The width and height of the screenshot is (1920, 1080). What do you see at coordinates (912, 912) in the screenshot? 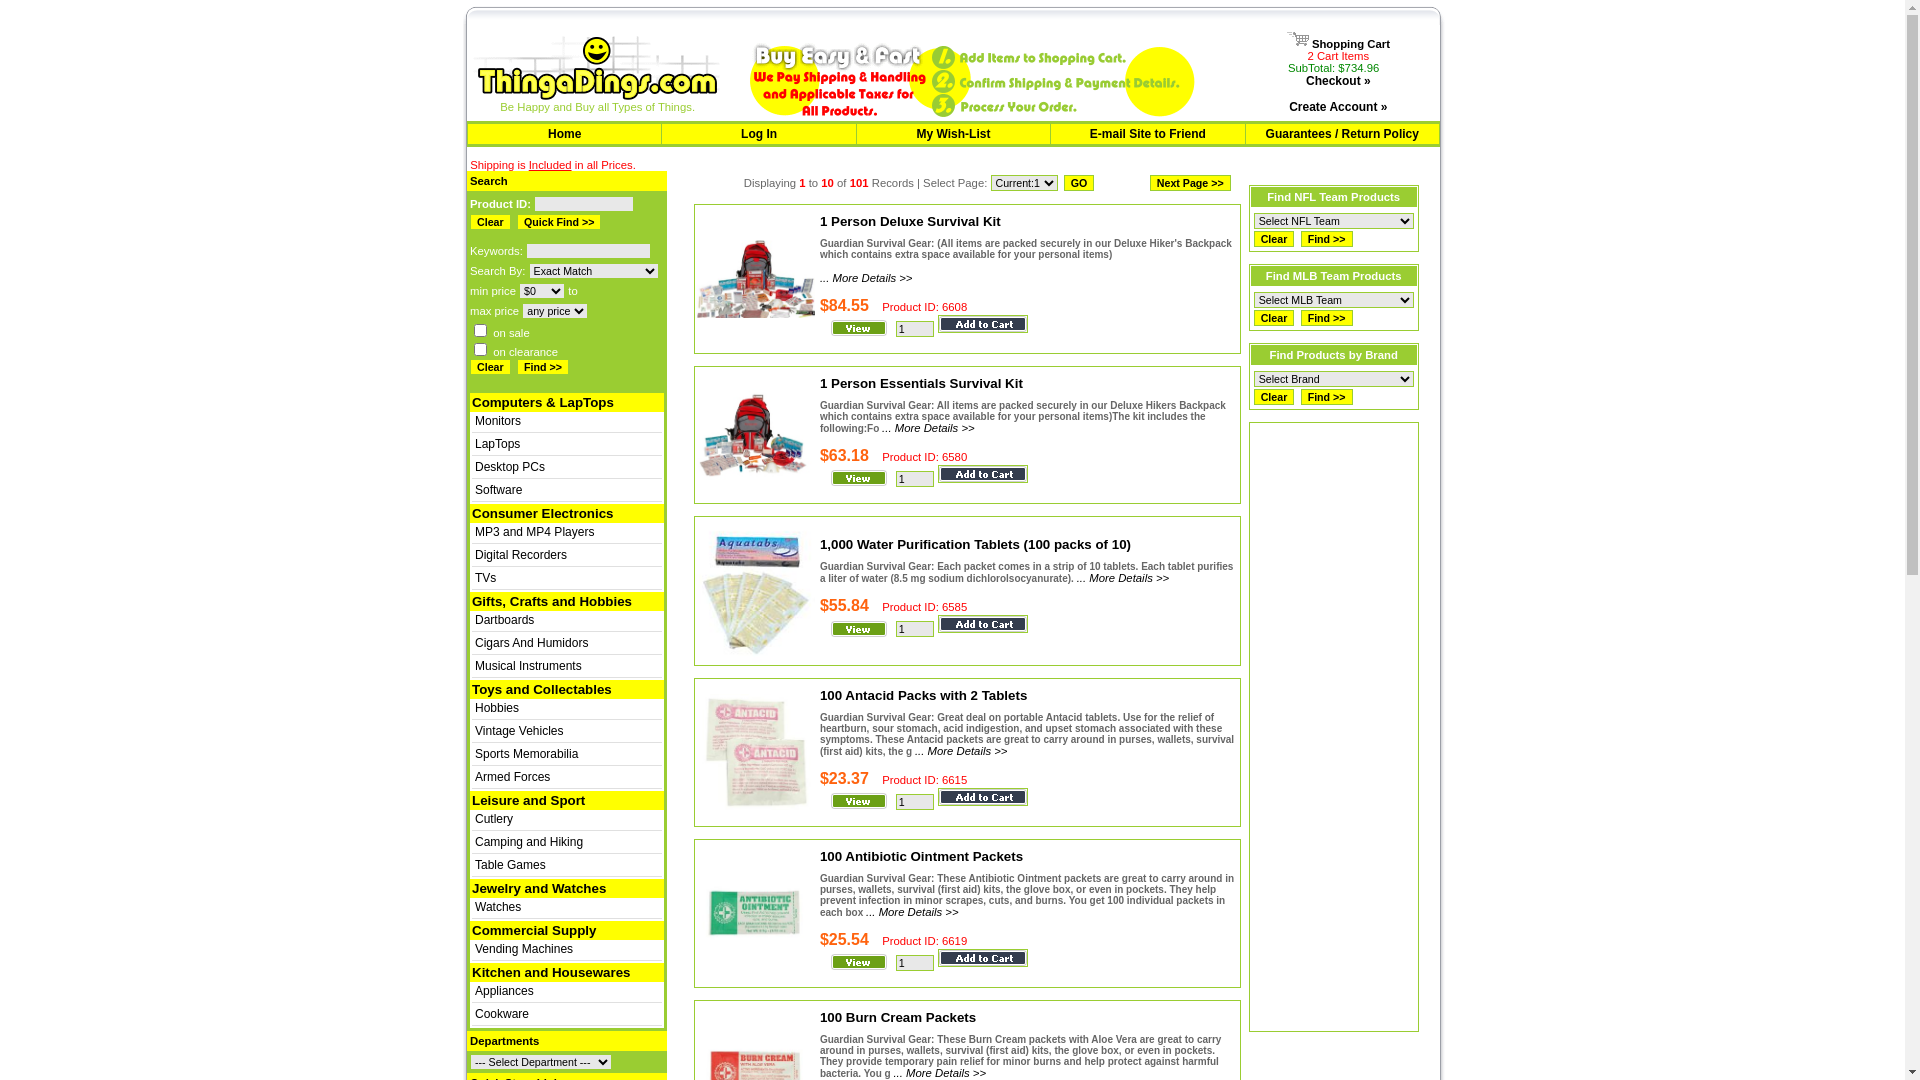
I see `... More Details >>` at bounding box center [912, 912].